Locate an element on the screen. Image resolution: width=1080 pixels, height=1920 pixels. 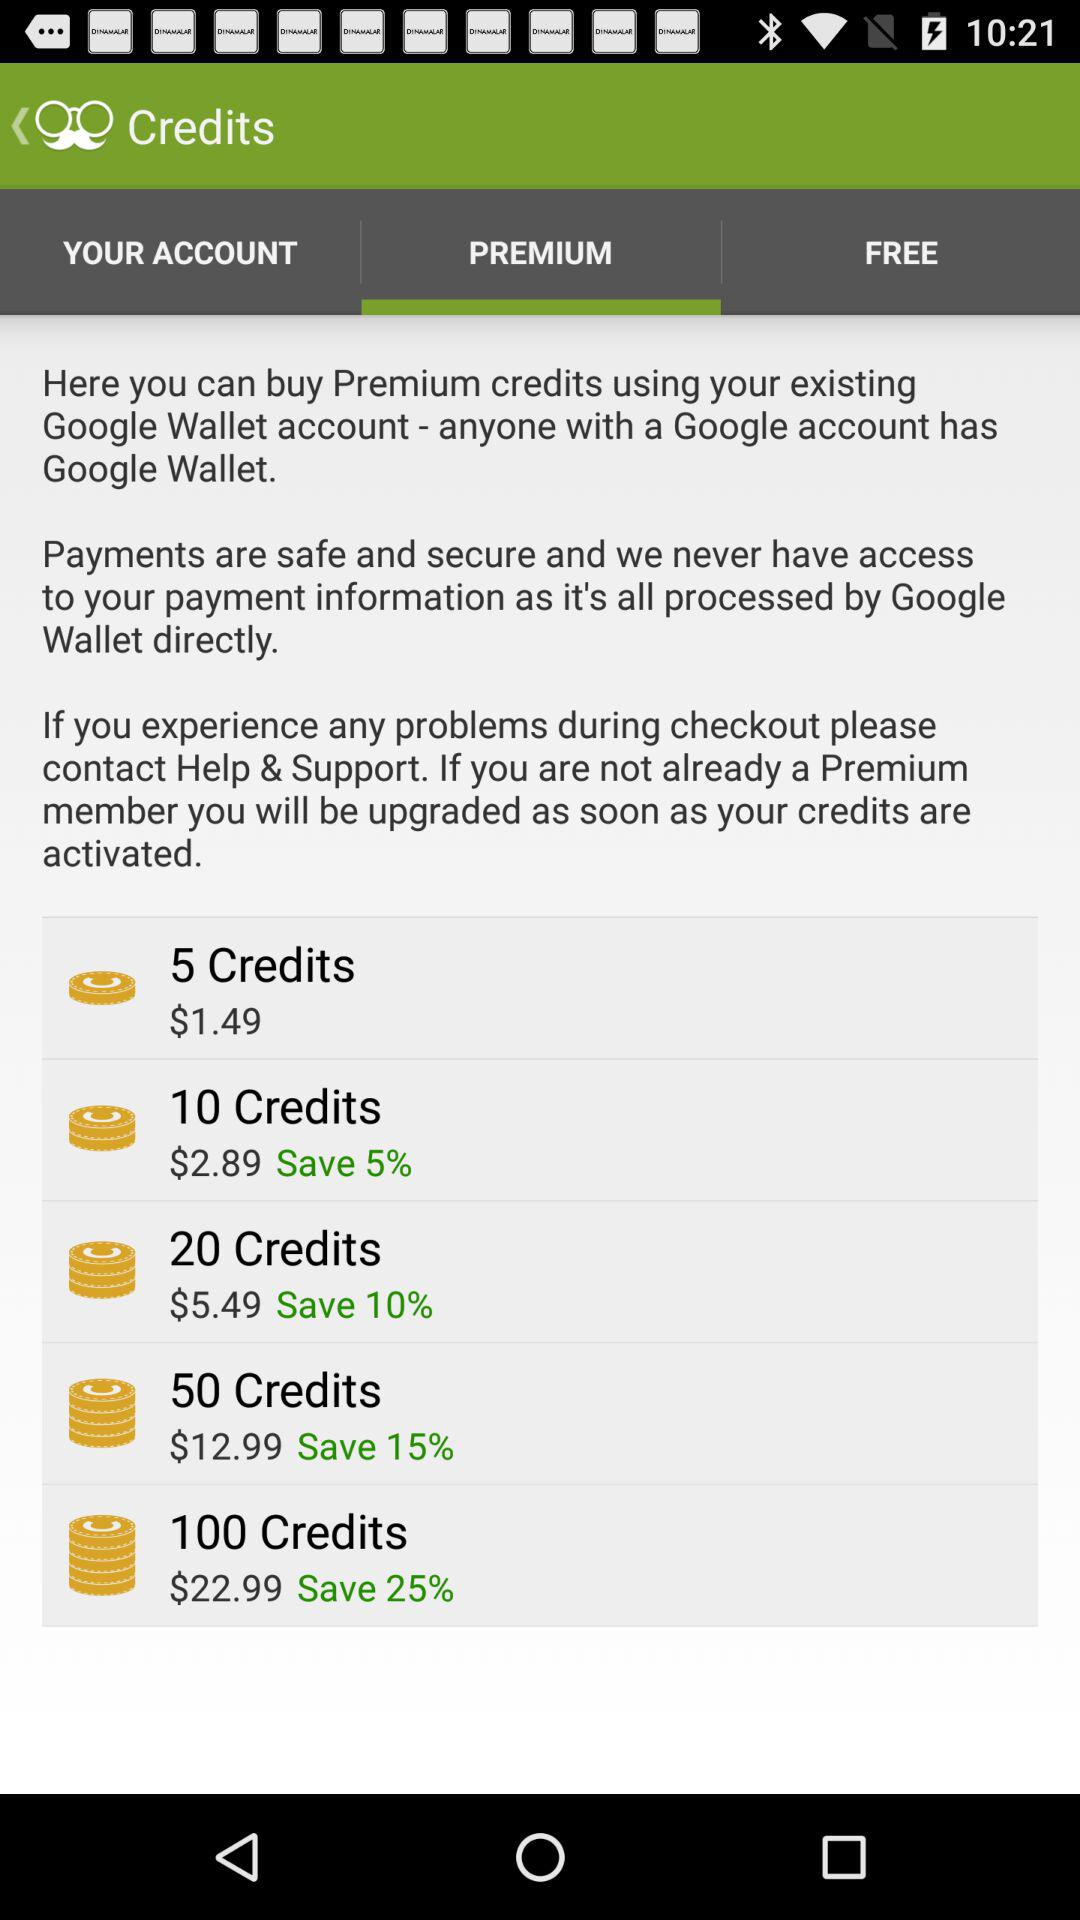
turn off app below the 100 credits is located at coordinates (376, 1586).